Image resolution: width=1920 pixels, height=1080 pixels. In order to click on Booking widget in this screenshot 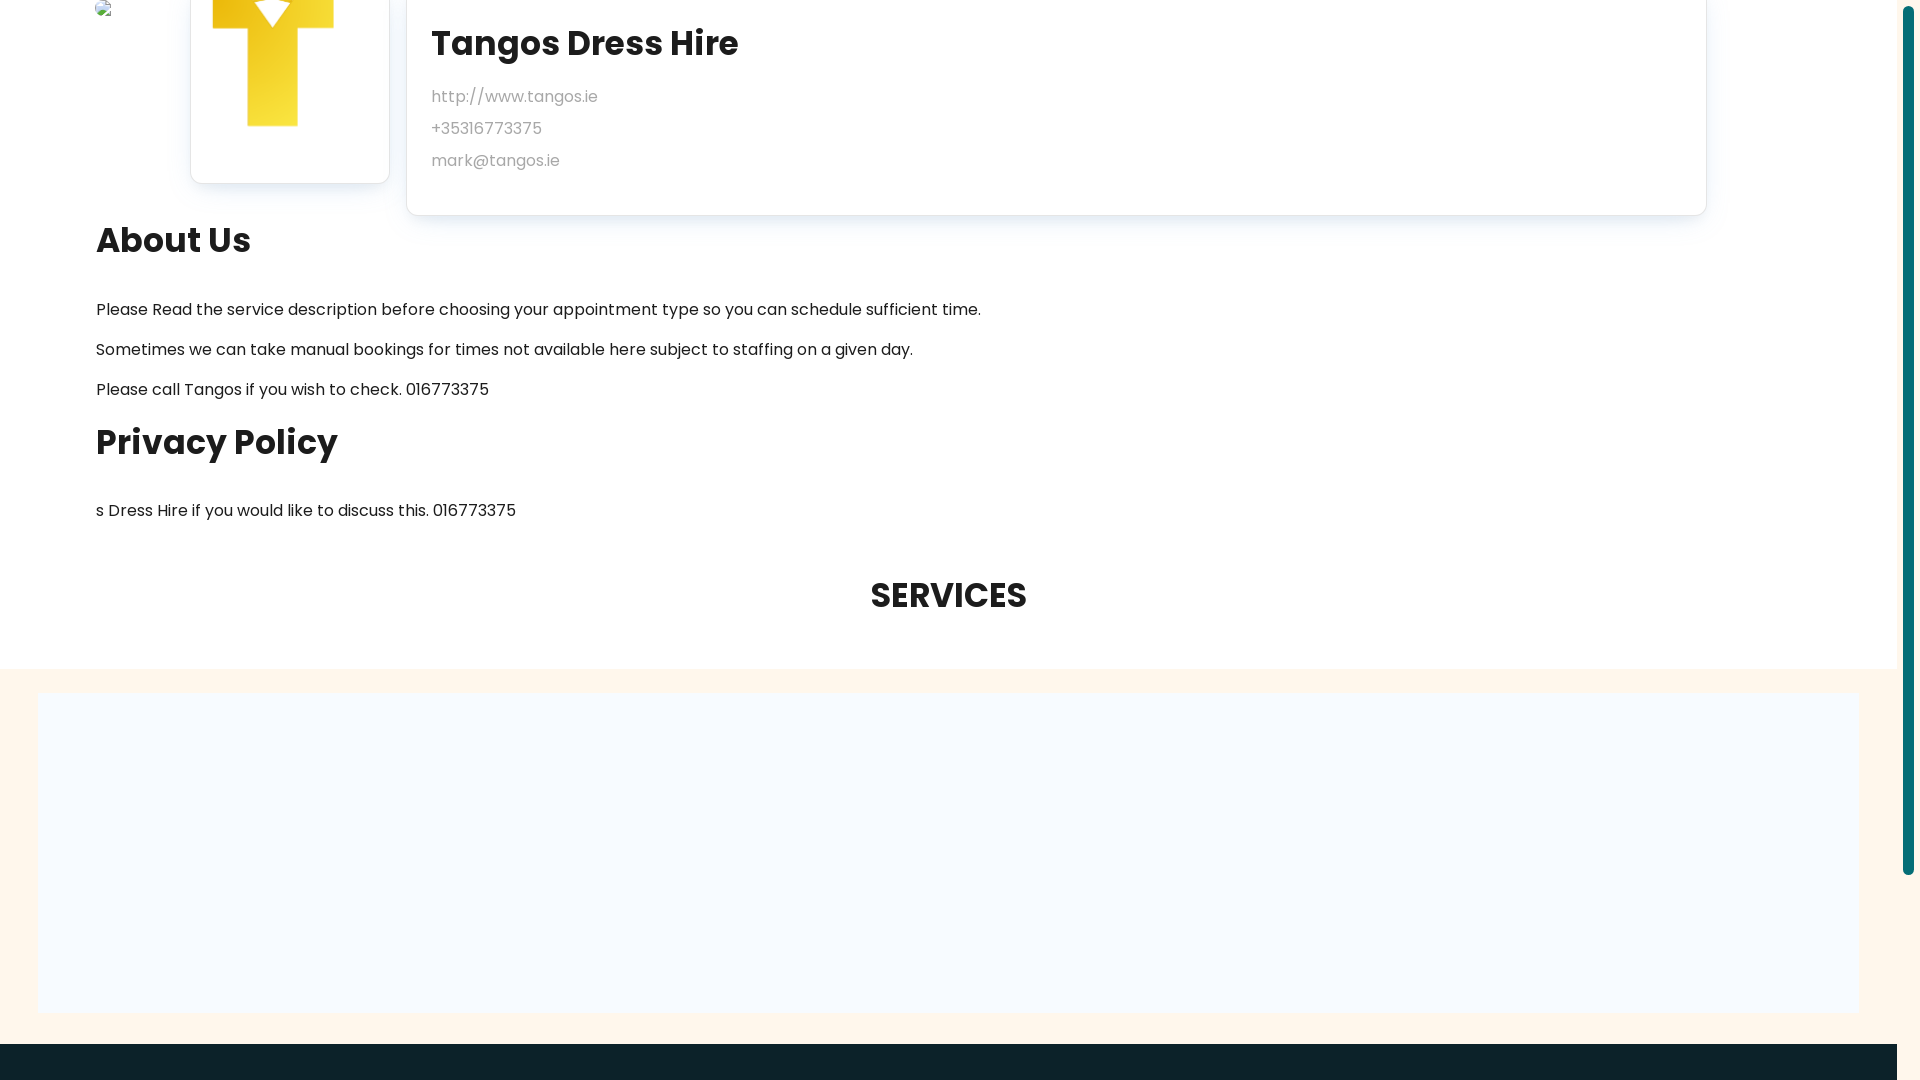, I will do `click(948, 853)`.